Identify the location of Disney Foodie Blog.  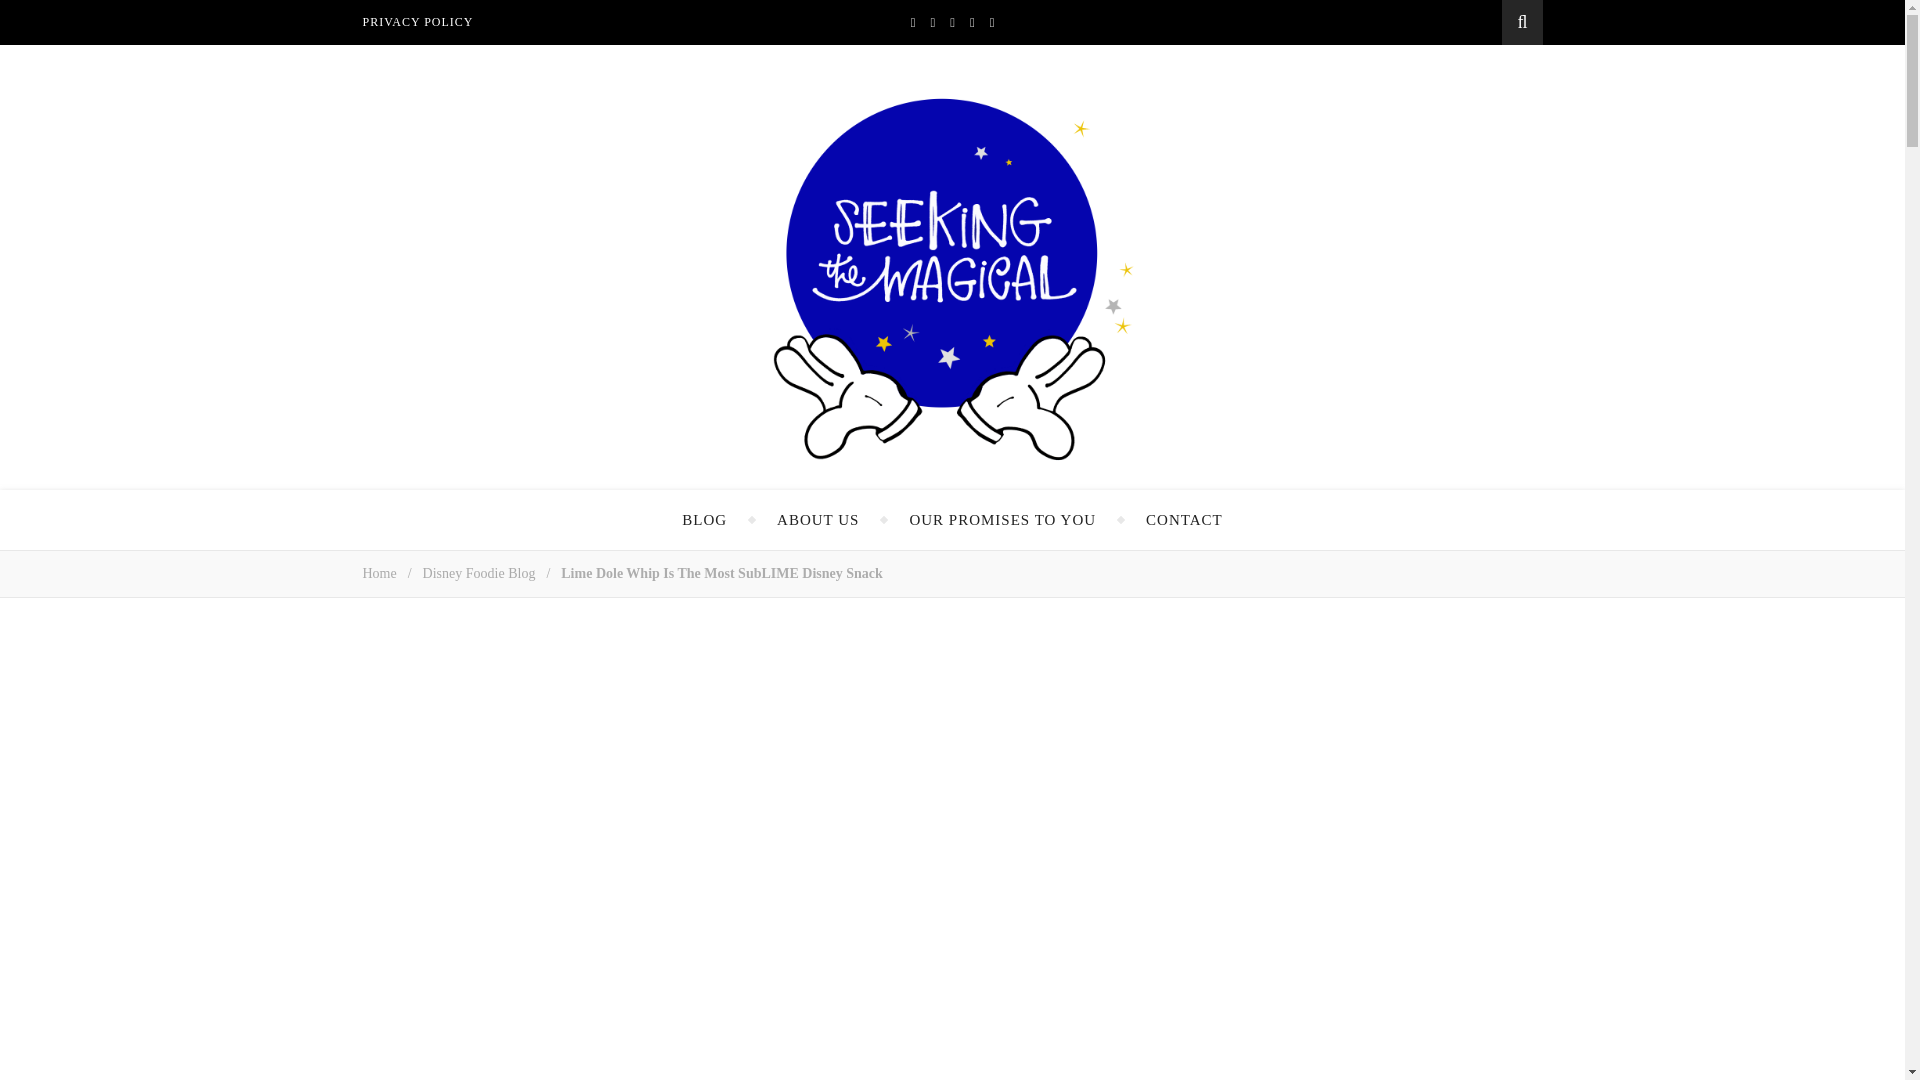
(478, 573).